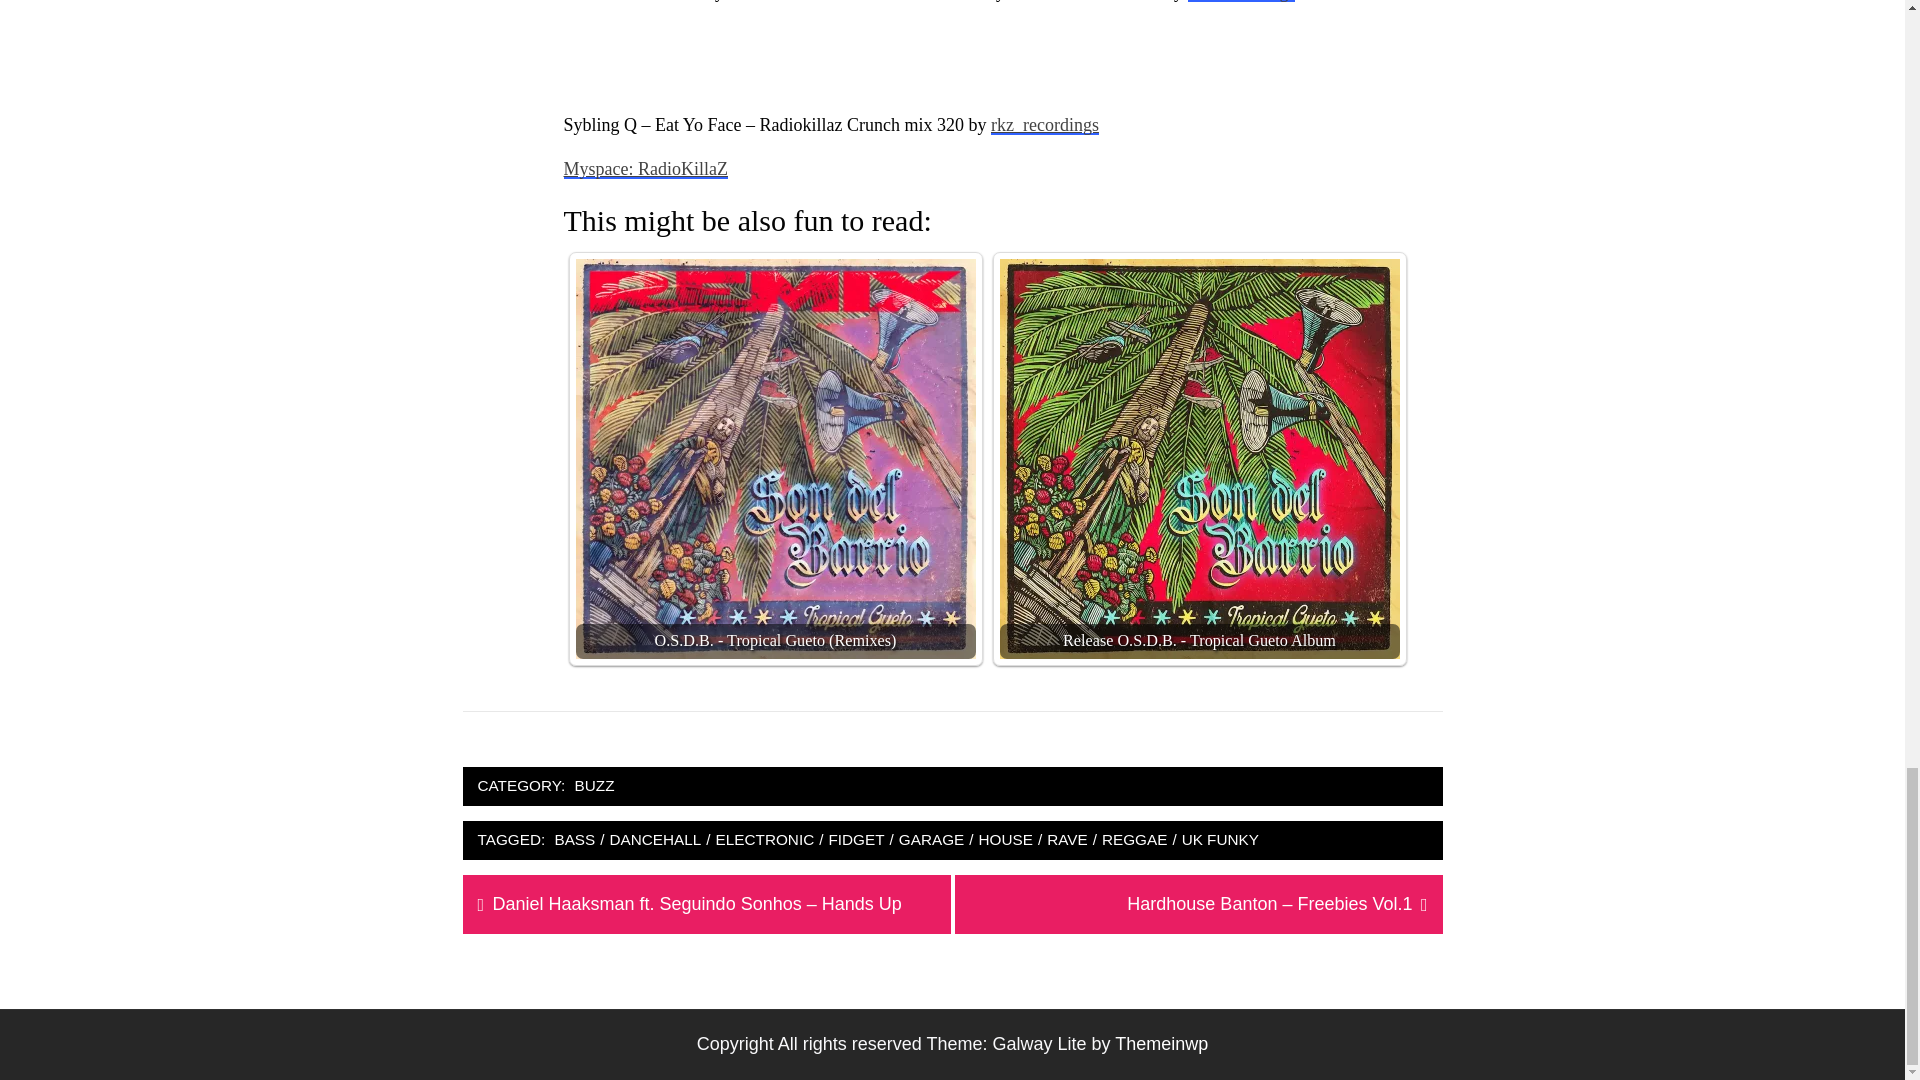 This screenshot has height=1080, width=1920. Describe the element at coordinates (1200, 458) in the screenshot. I see `Release O.S.D.B. - Tropical Gueto Album` at that location.